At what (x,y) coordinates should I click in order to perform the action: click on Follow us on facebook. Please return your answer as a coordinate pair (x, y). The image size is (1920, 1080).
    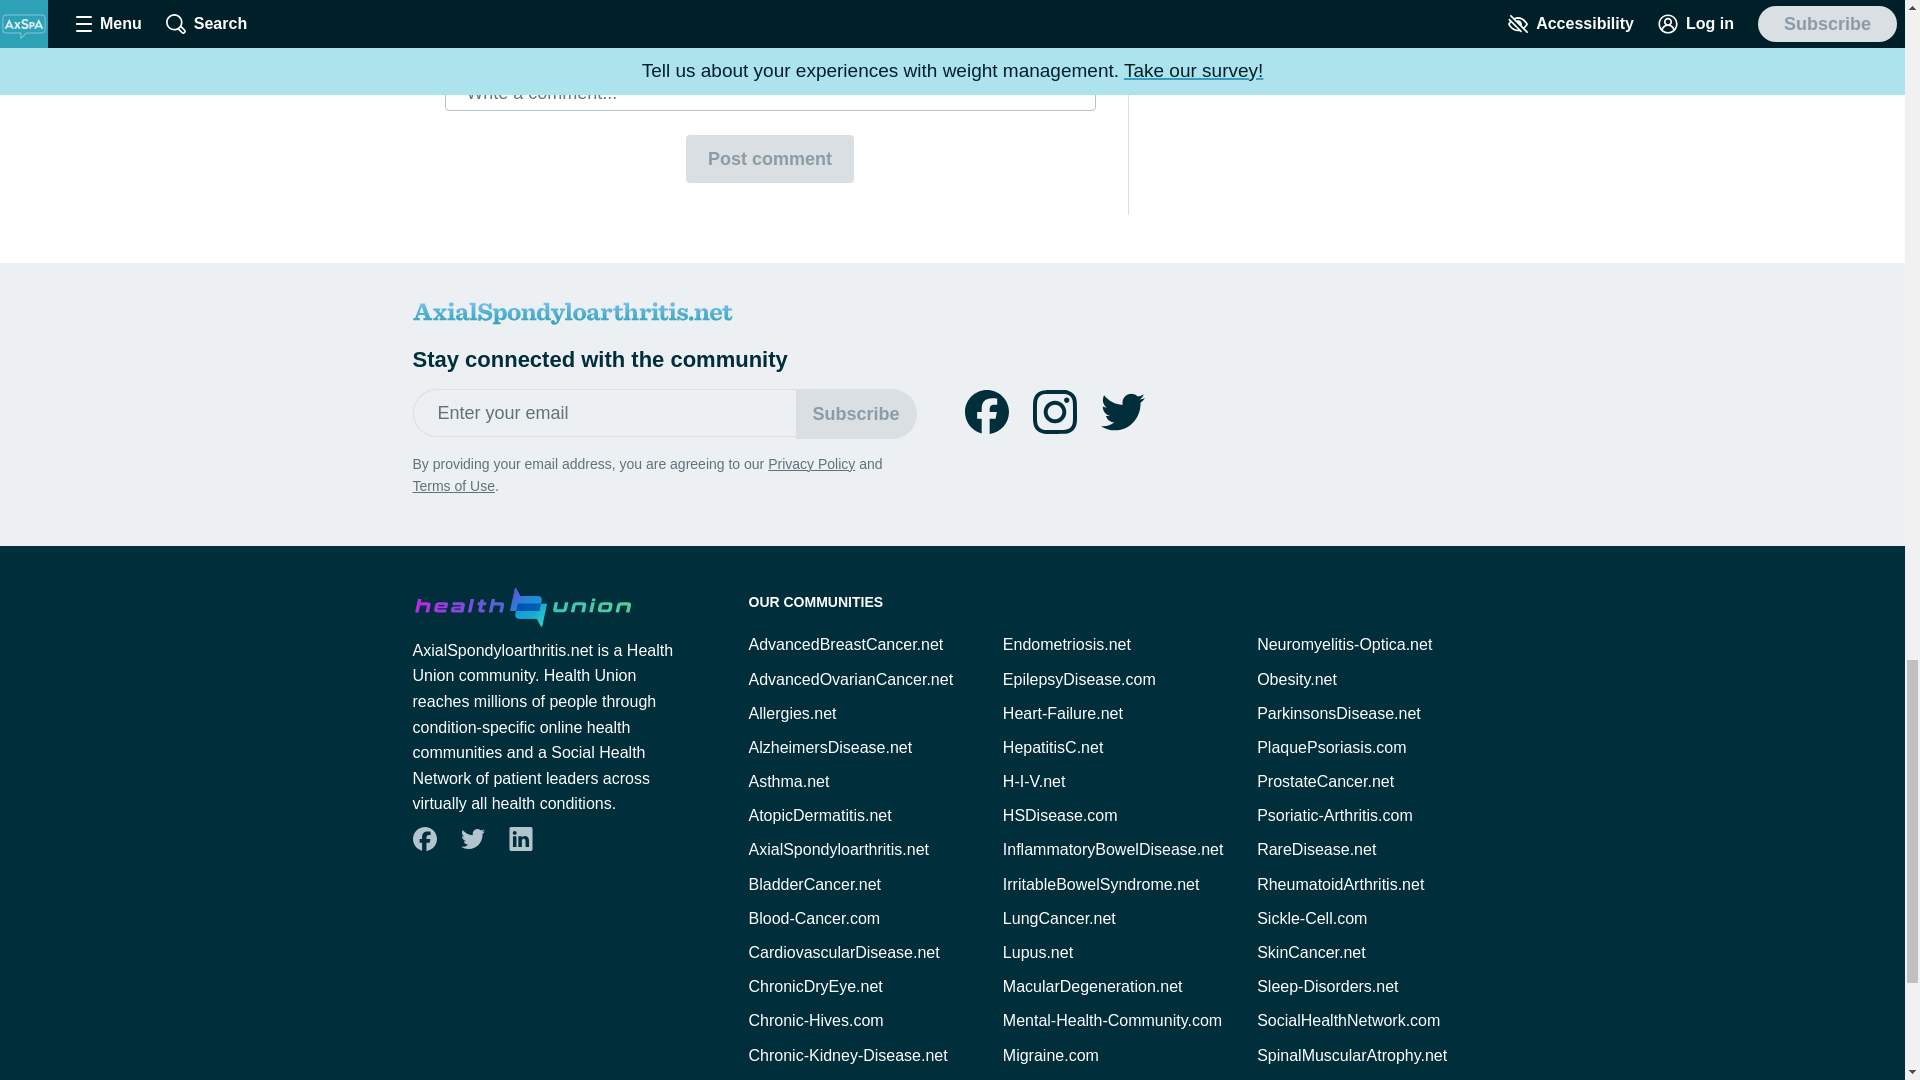
    Looking at the image, I should click on (986, 412).